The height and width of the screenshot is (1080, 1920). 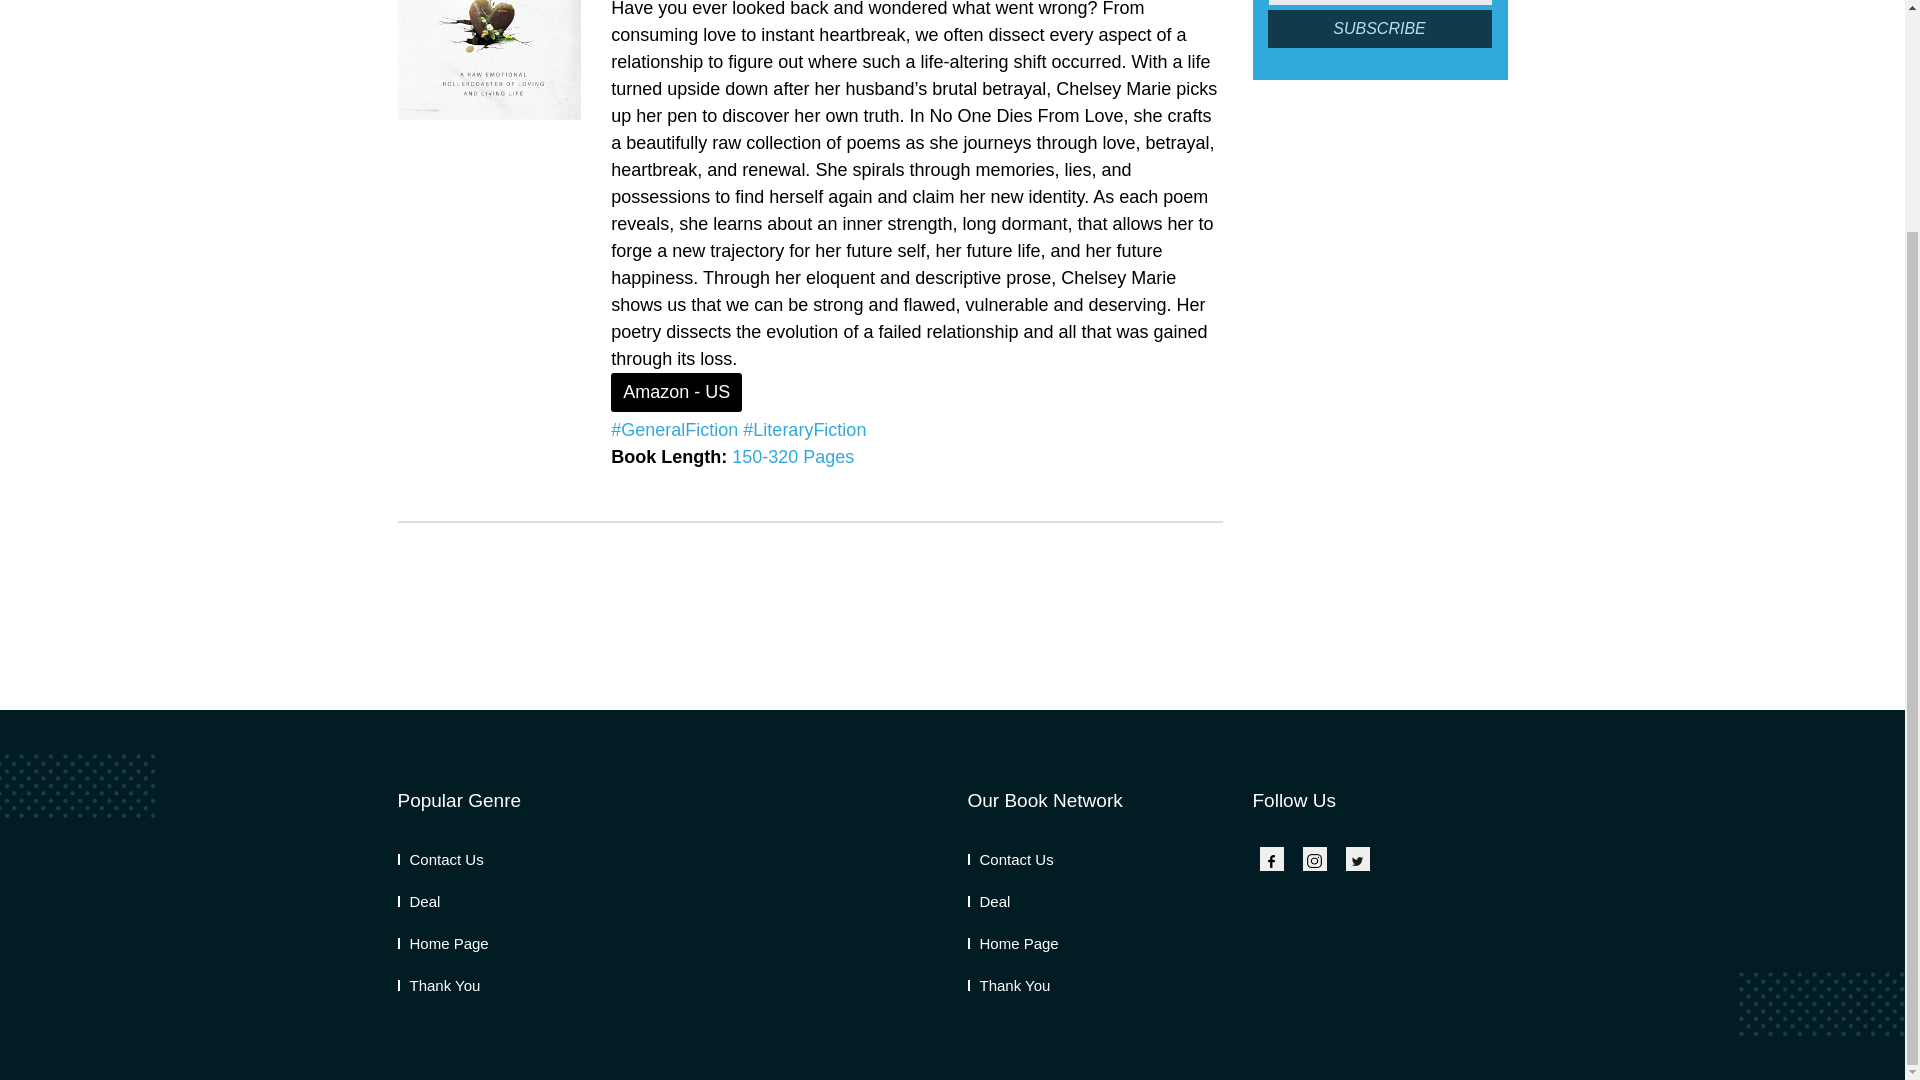 I want to click on Home Page, so click(x=1013, y=943).